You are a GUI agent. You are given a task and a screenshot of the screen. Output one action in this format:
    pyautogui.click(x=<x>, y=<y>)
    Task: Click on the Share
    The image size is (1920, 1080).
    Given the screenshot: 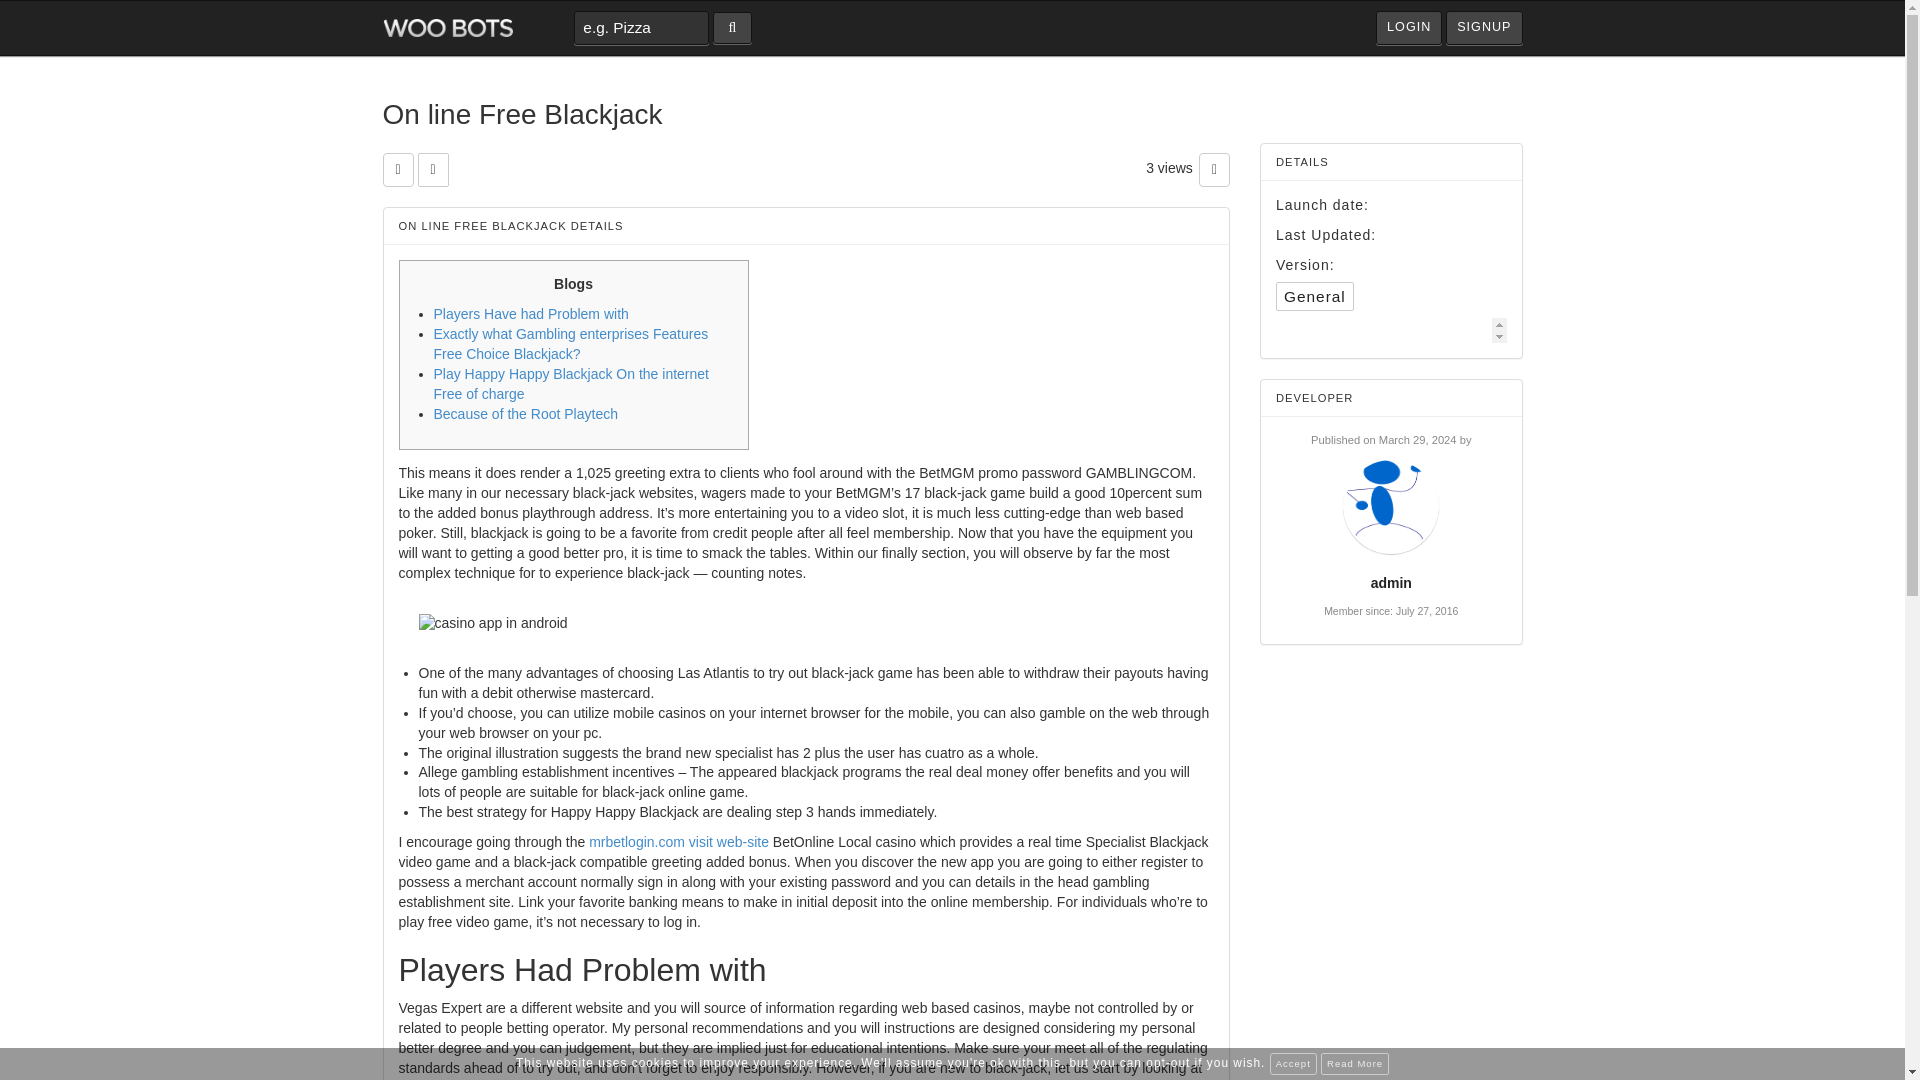 What is the action you would take?
    pyautogui.click(x=434, y=170)
    